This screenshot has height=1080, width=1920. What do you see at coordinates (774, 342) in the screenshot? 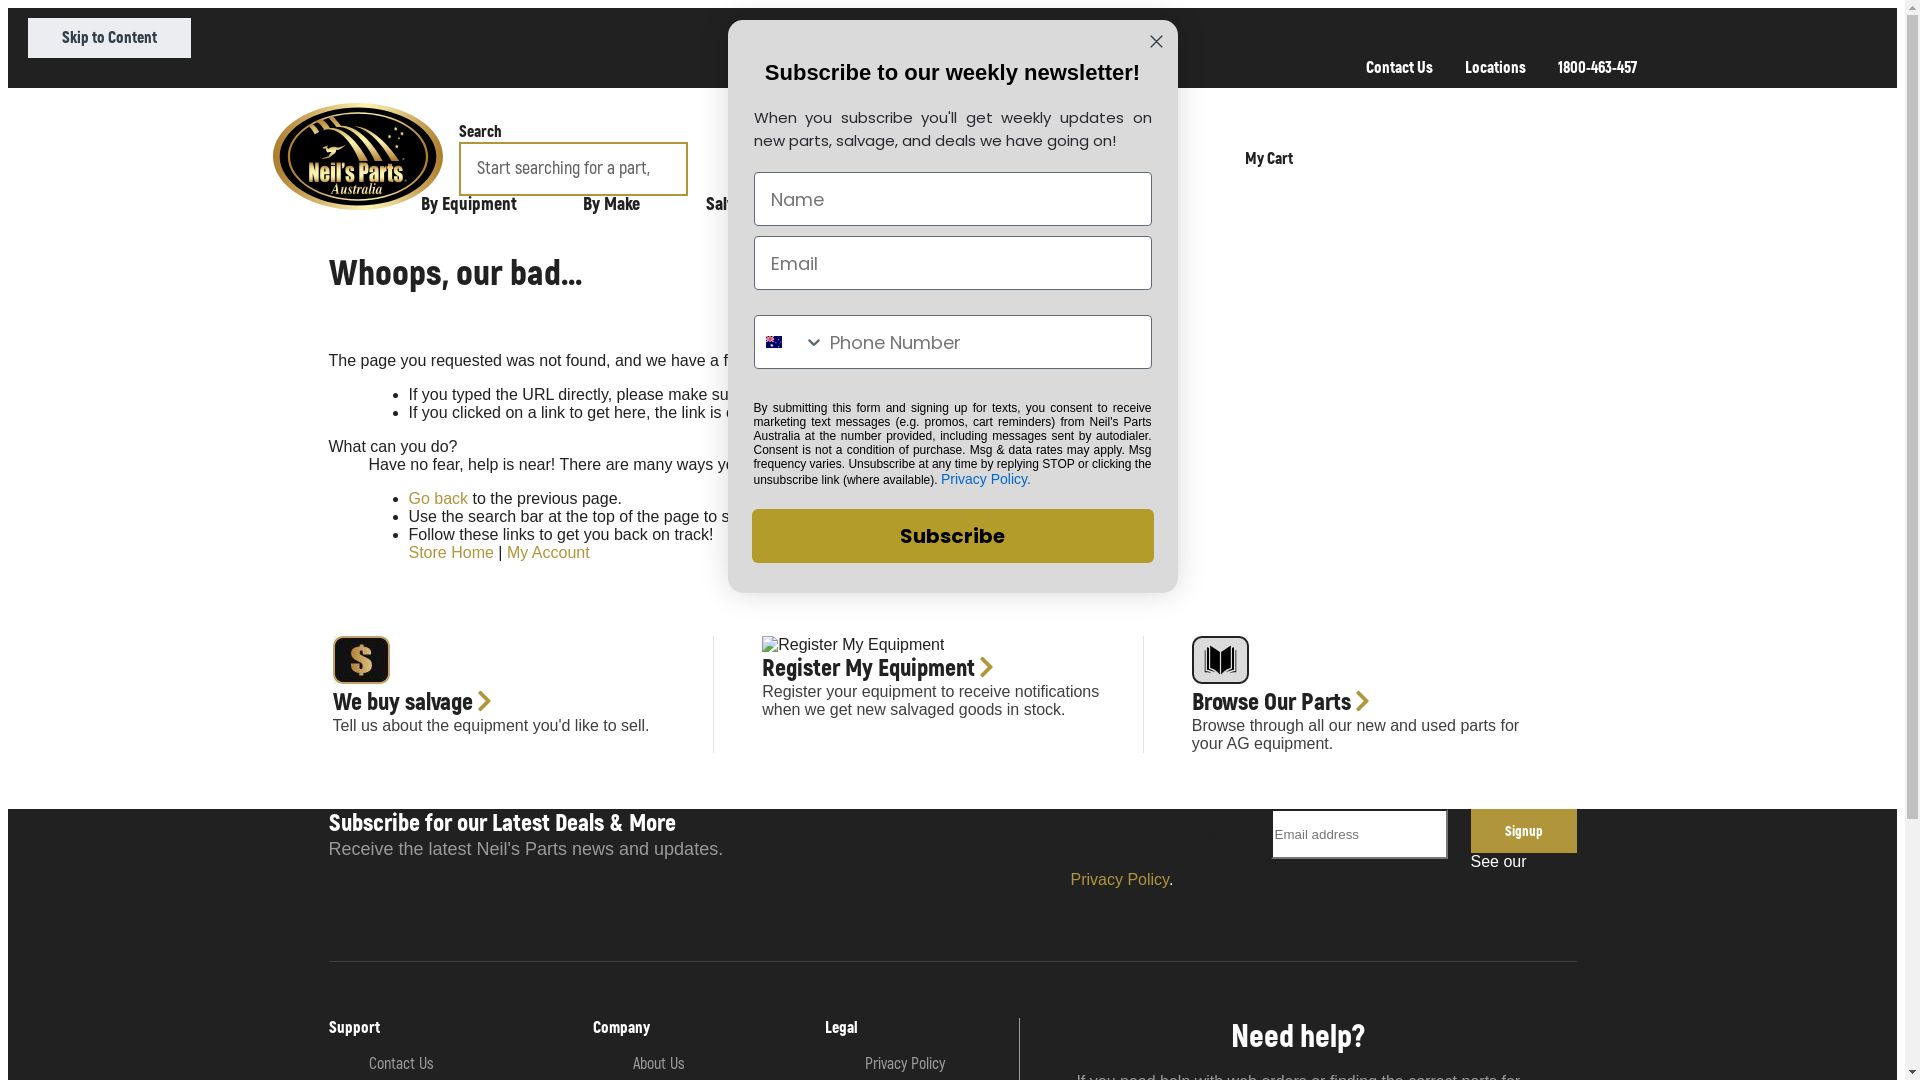
I see `Australia` at bounding box center [774, 342].